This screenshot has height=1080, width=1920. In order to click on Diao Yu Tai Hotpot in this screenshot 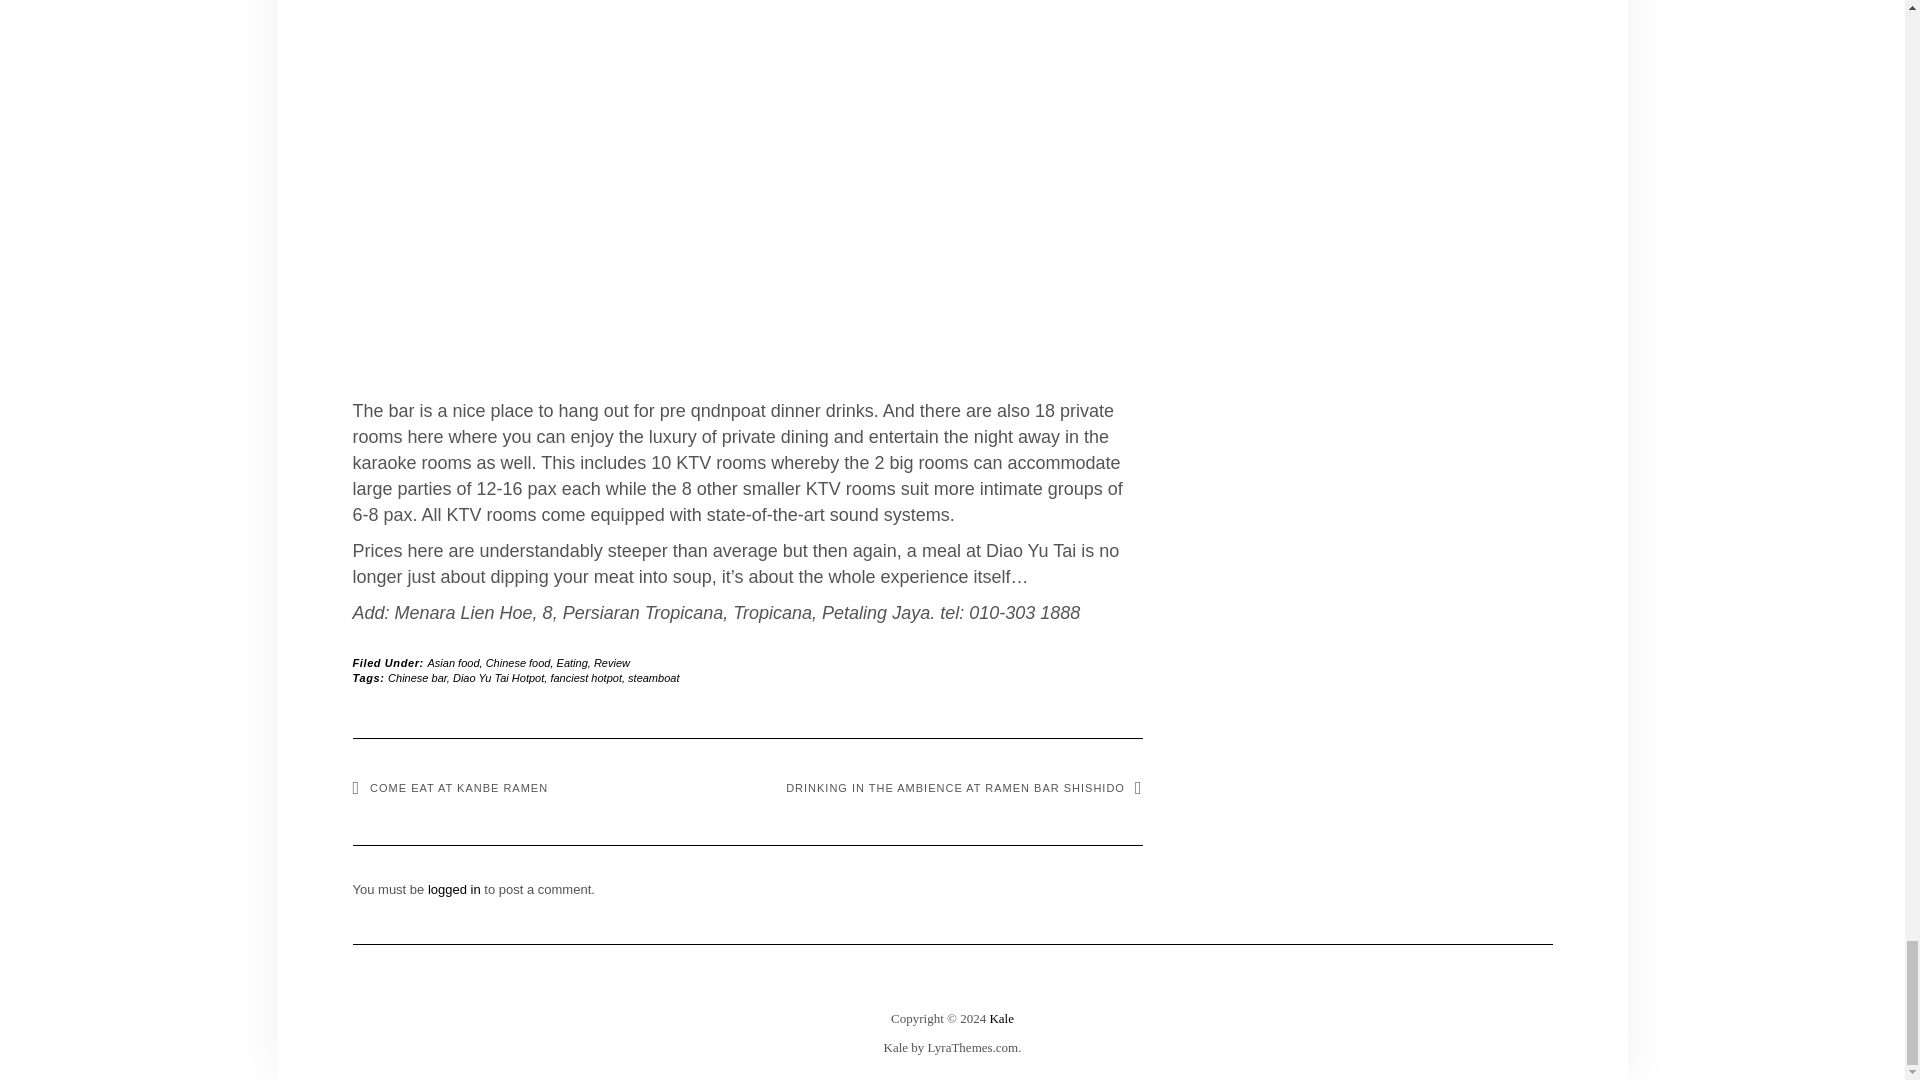, I will do `click(498, 677)`.